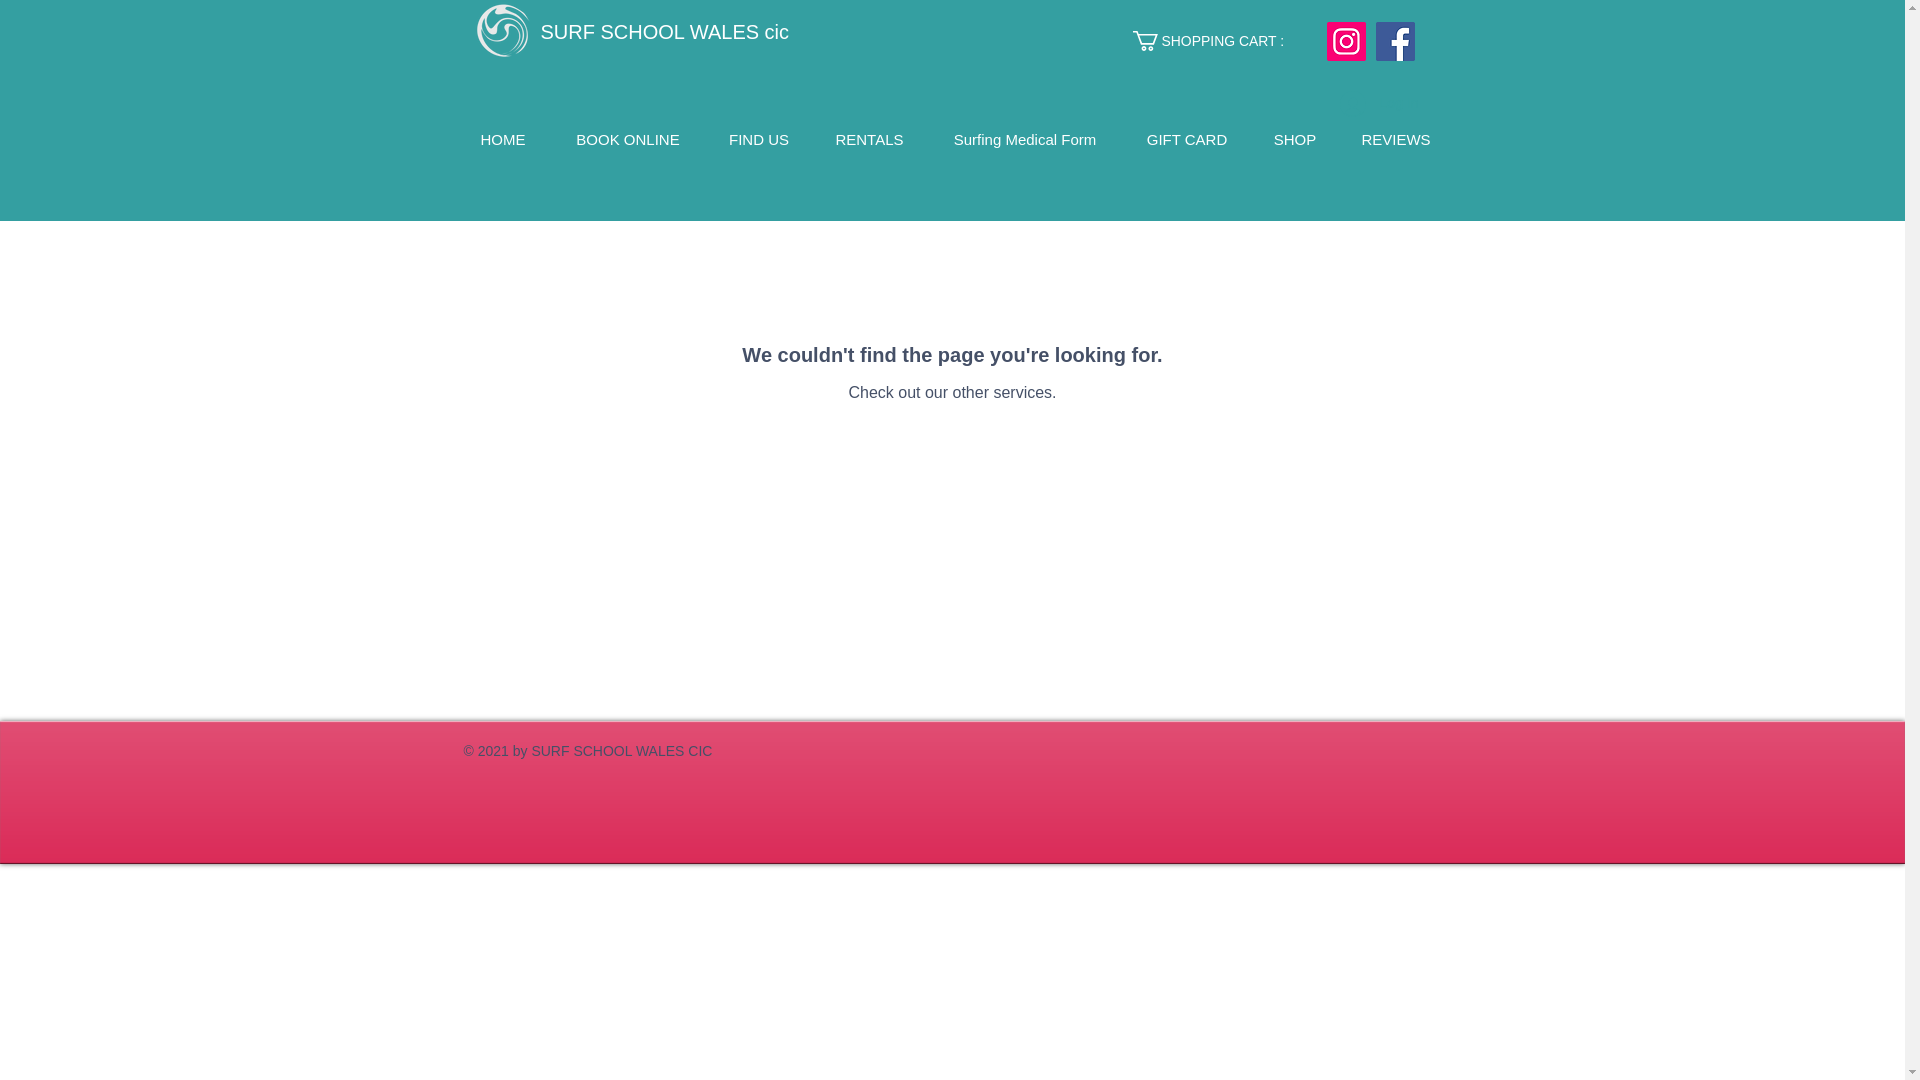 This screenshot has height=1080, width=1920. What do you see at coordinates (1396, 136) in the screenshot?
I see `REVIEWS` at bounding box center [1396, 136].